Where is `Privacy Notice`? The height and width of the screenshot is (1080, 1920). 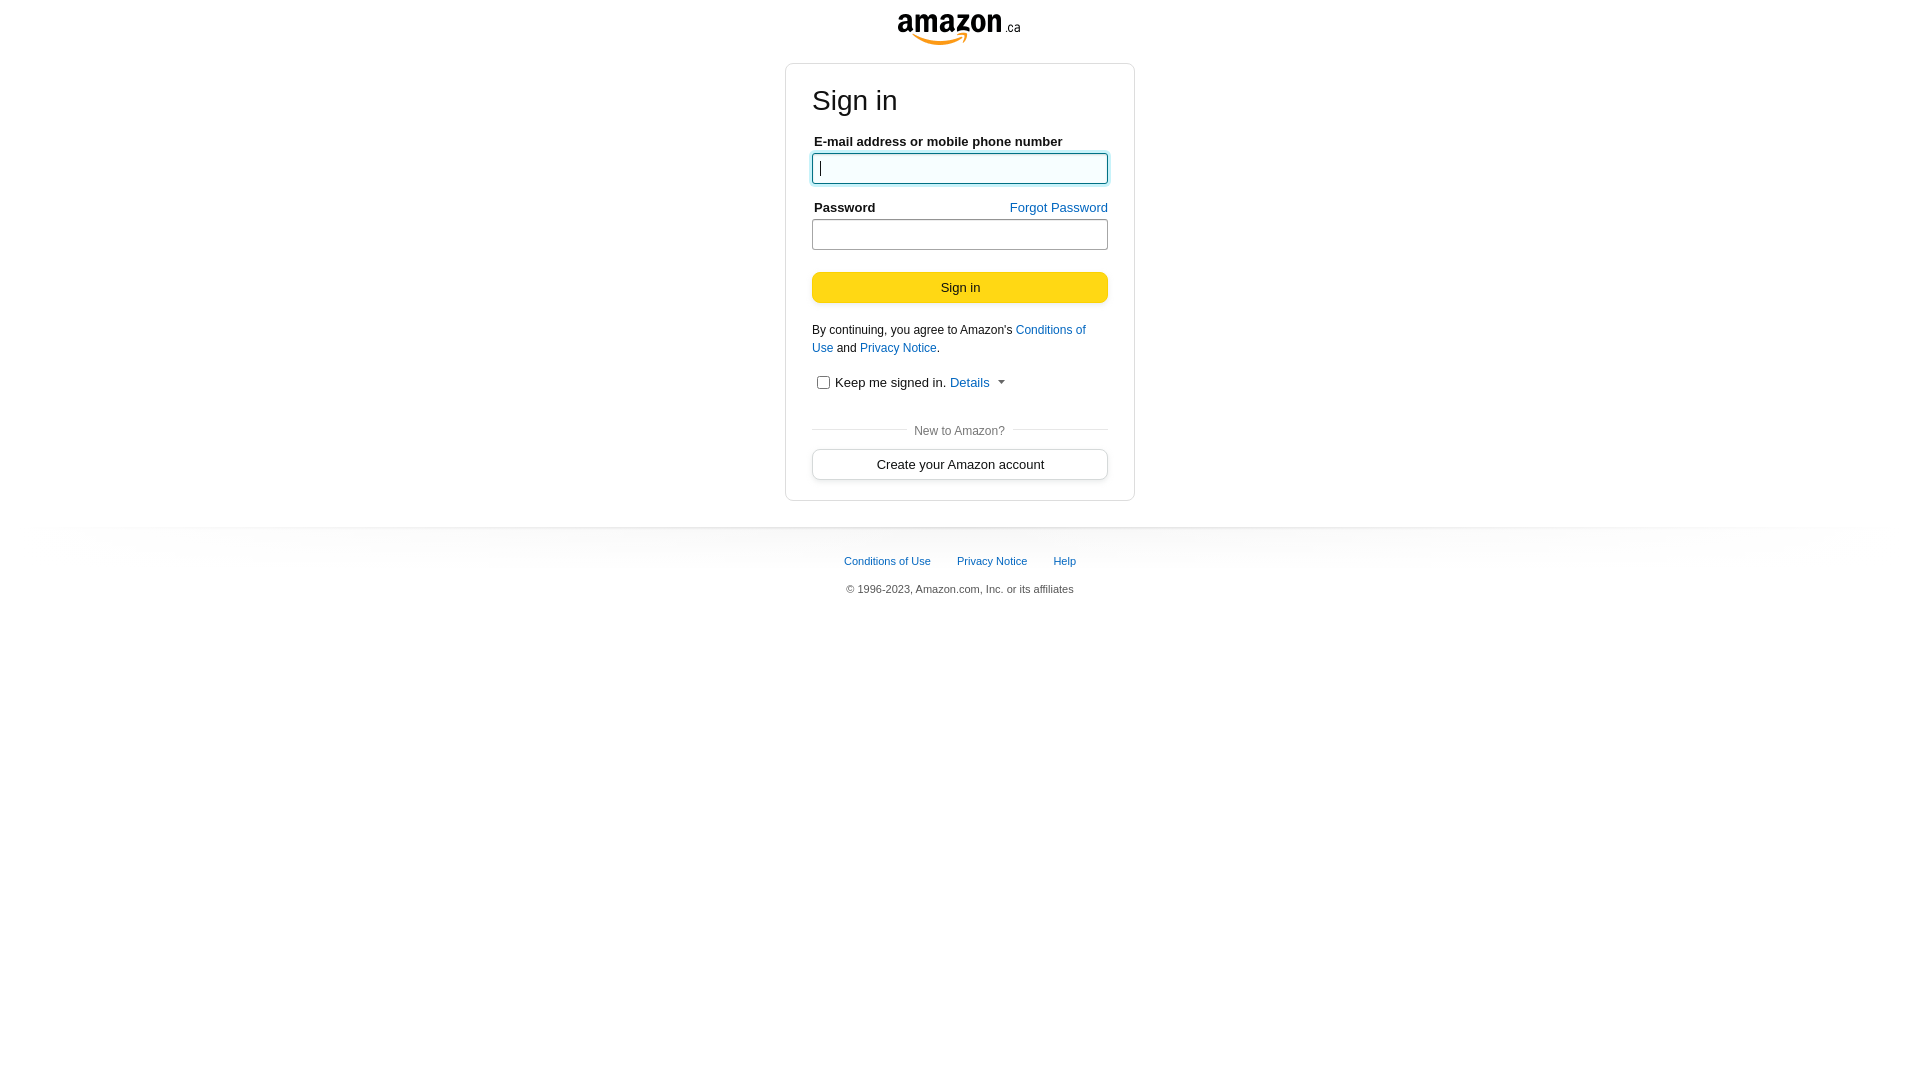 Privacy Notice is located at coordinates (994, 561).